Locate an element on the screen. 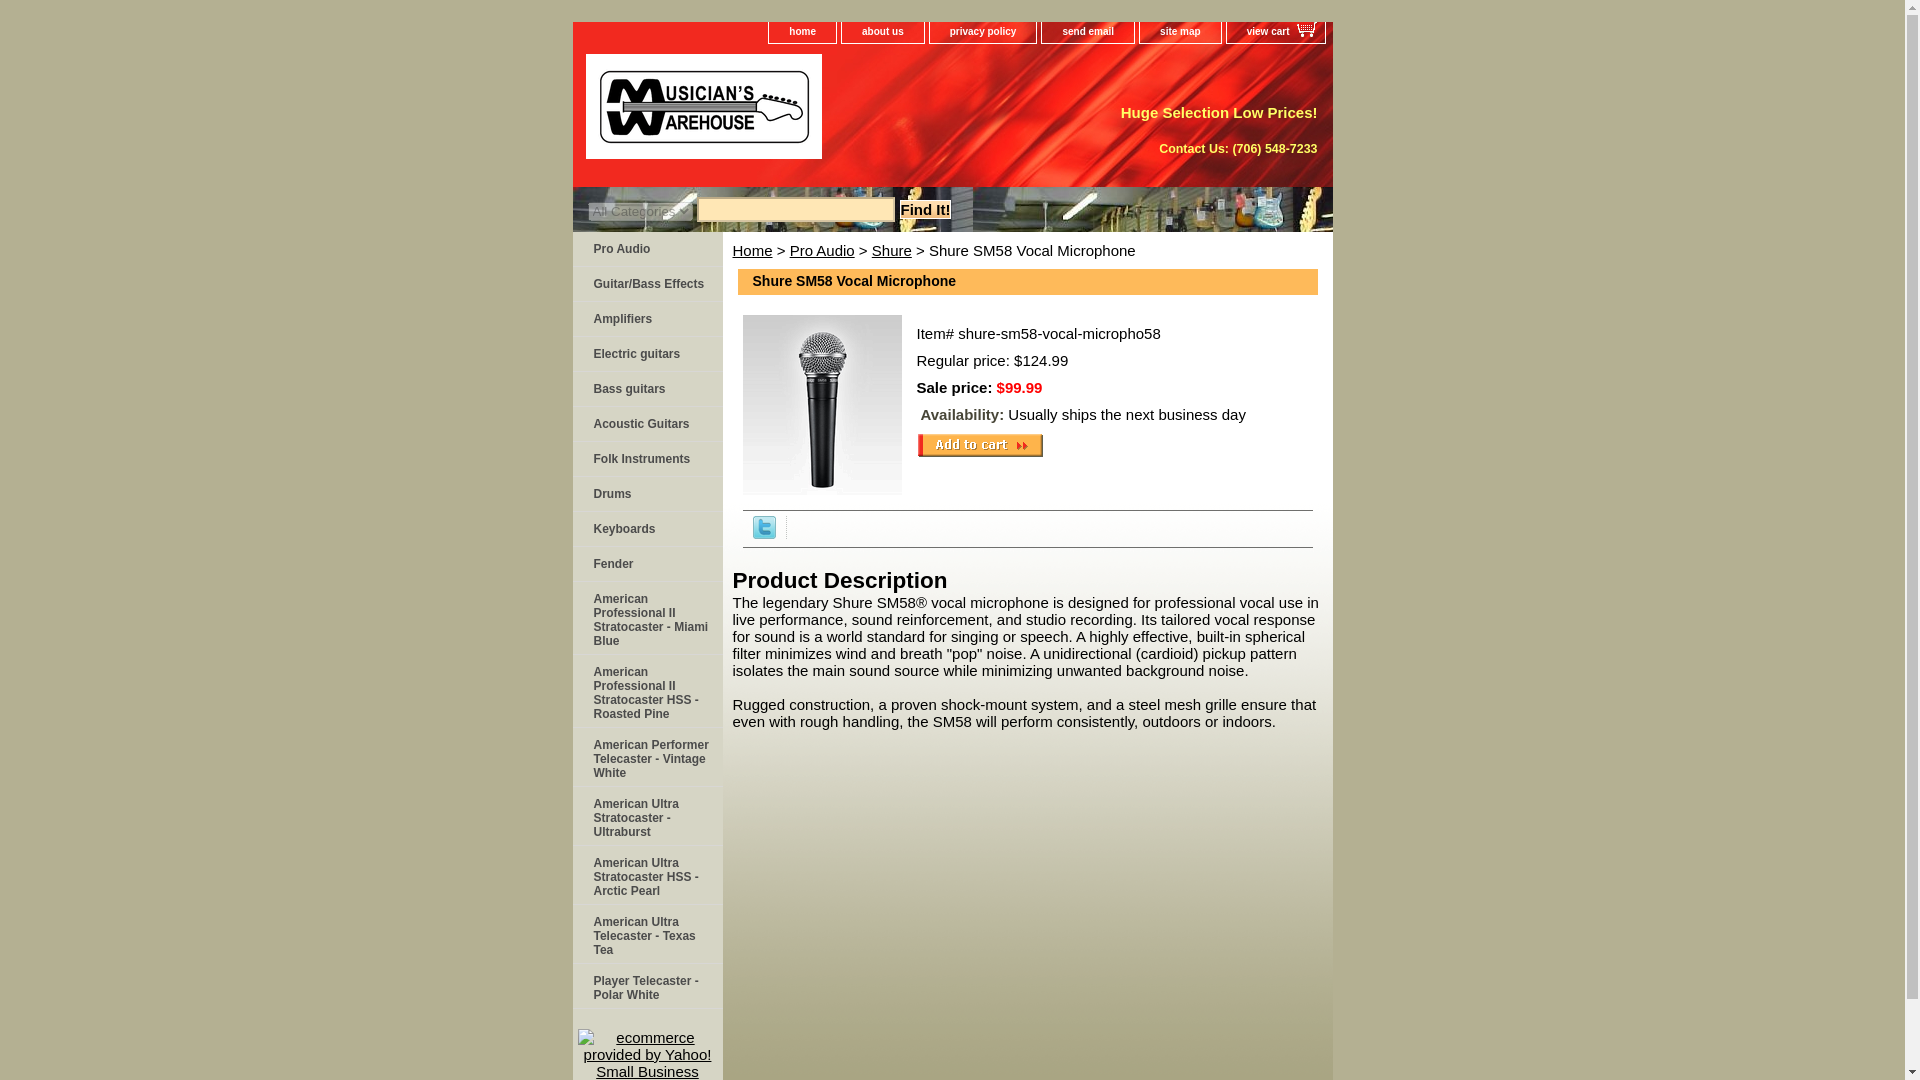 The height and width of the screenshot is (1080, 1920). Folk Instruments is located at coordinates (646, 459).